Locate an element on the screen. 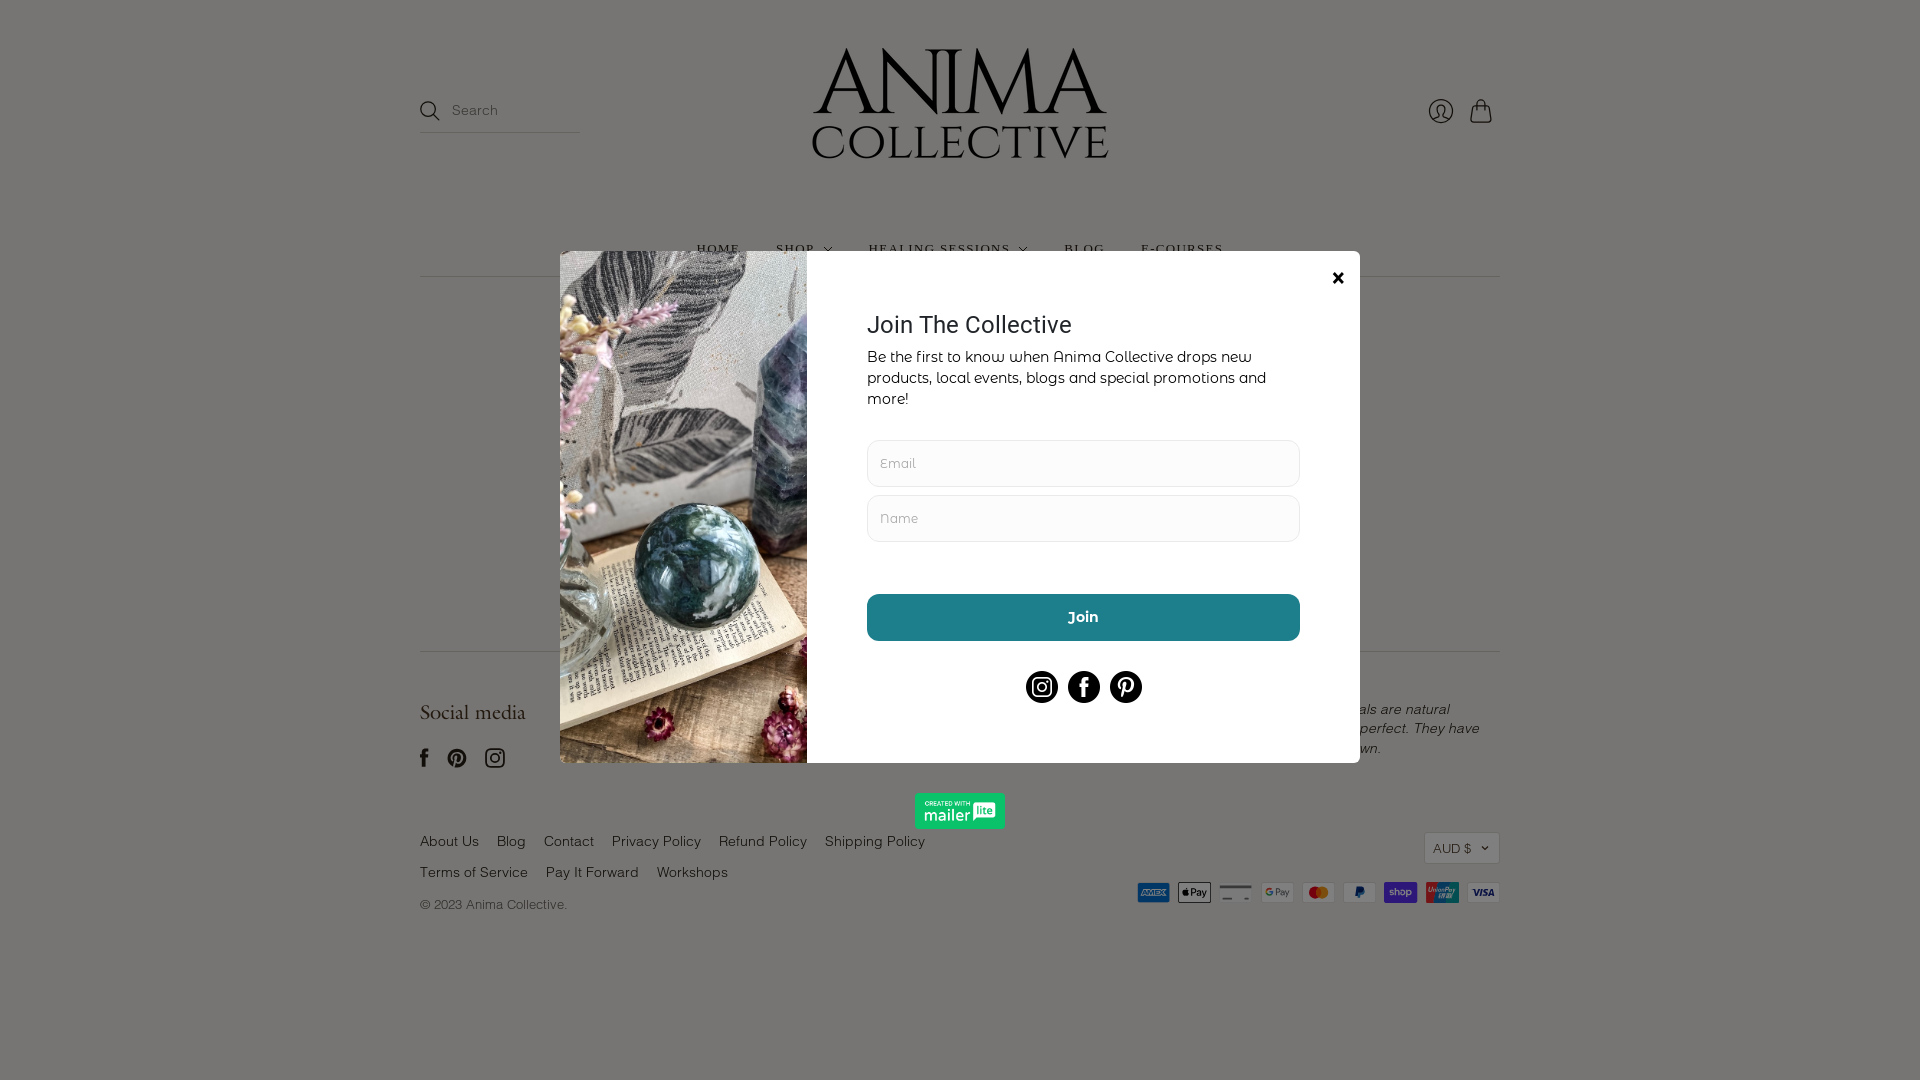 The height and width of the screenshot is (1080, 1920). Refund Policy is located at coordinates (763, 841).